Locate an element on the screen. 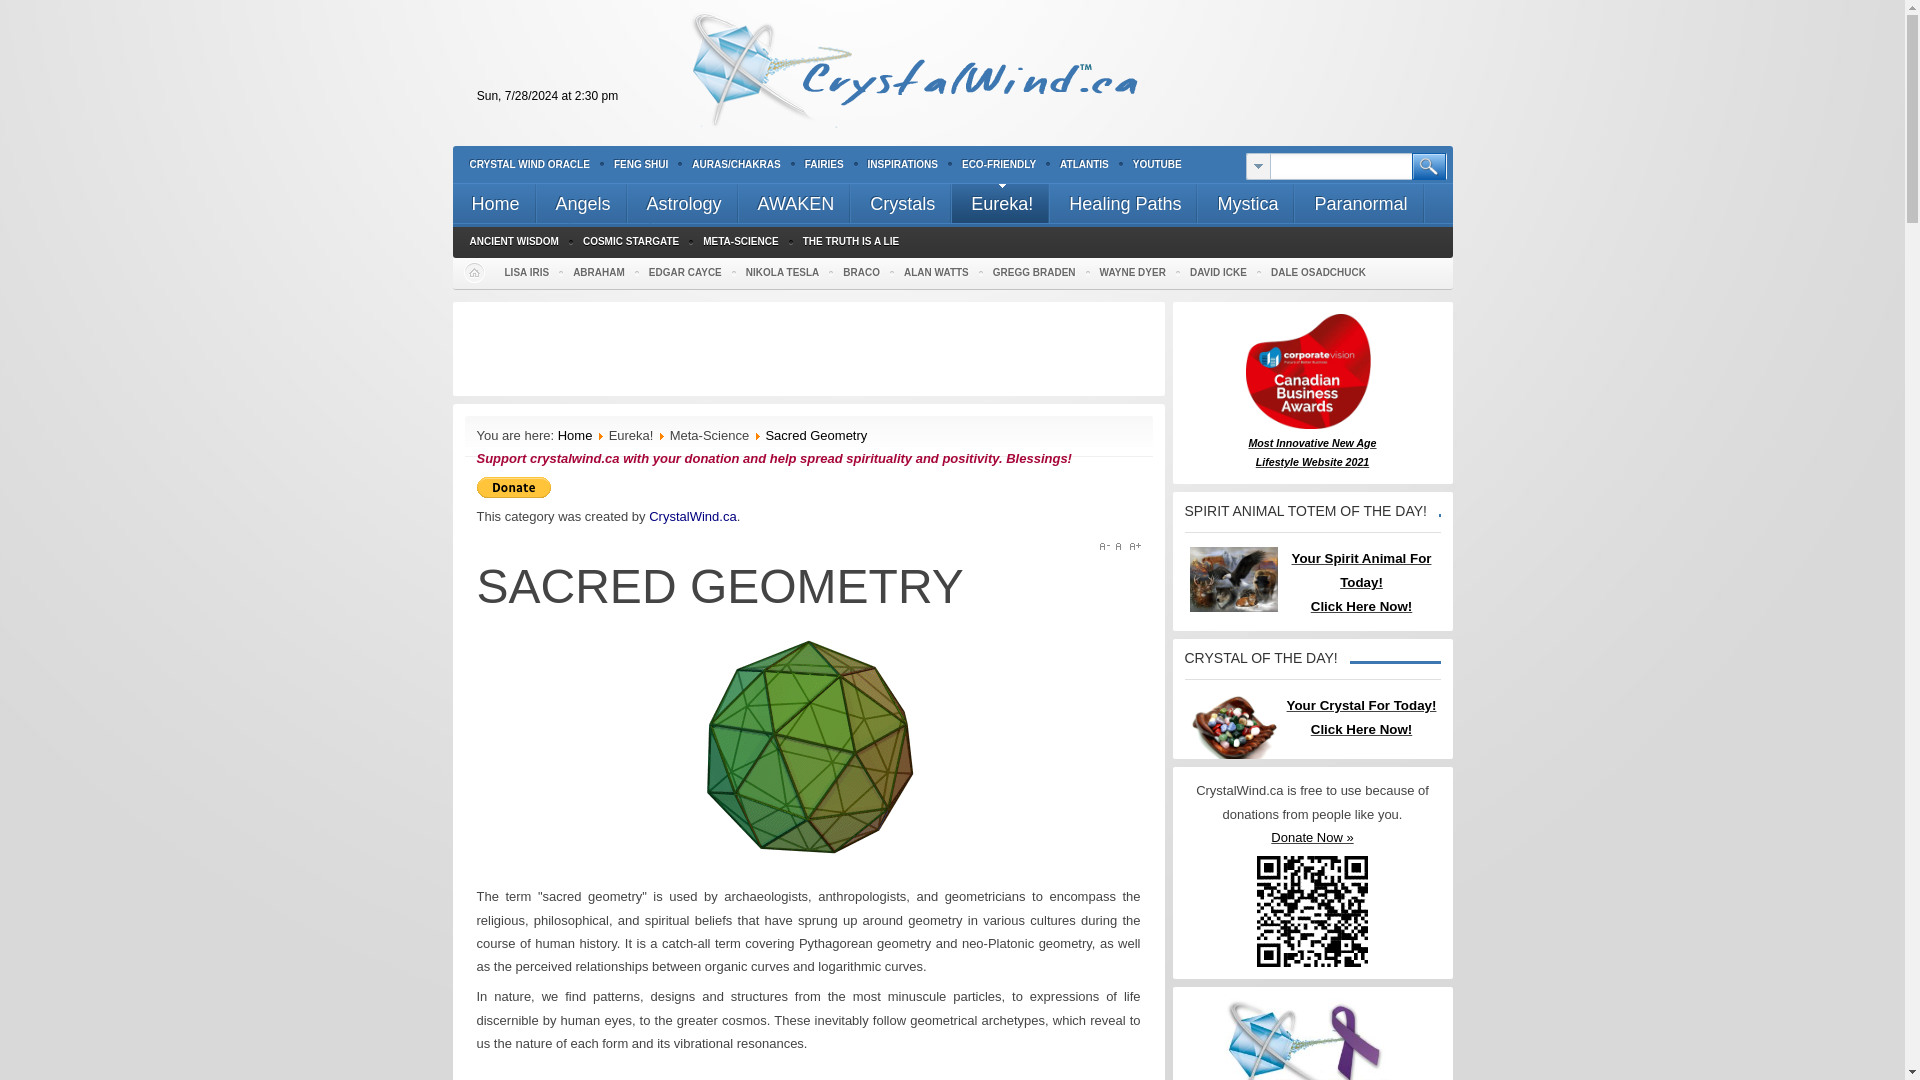  Astrology is located at coordinates (683, 202).